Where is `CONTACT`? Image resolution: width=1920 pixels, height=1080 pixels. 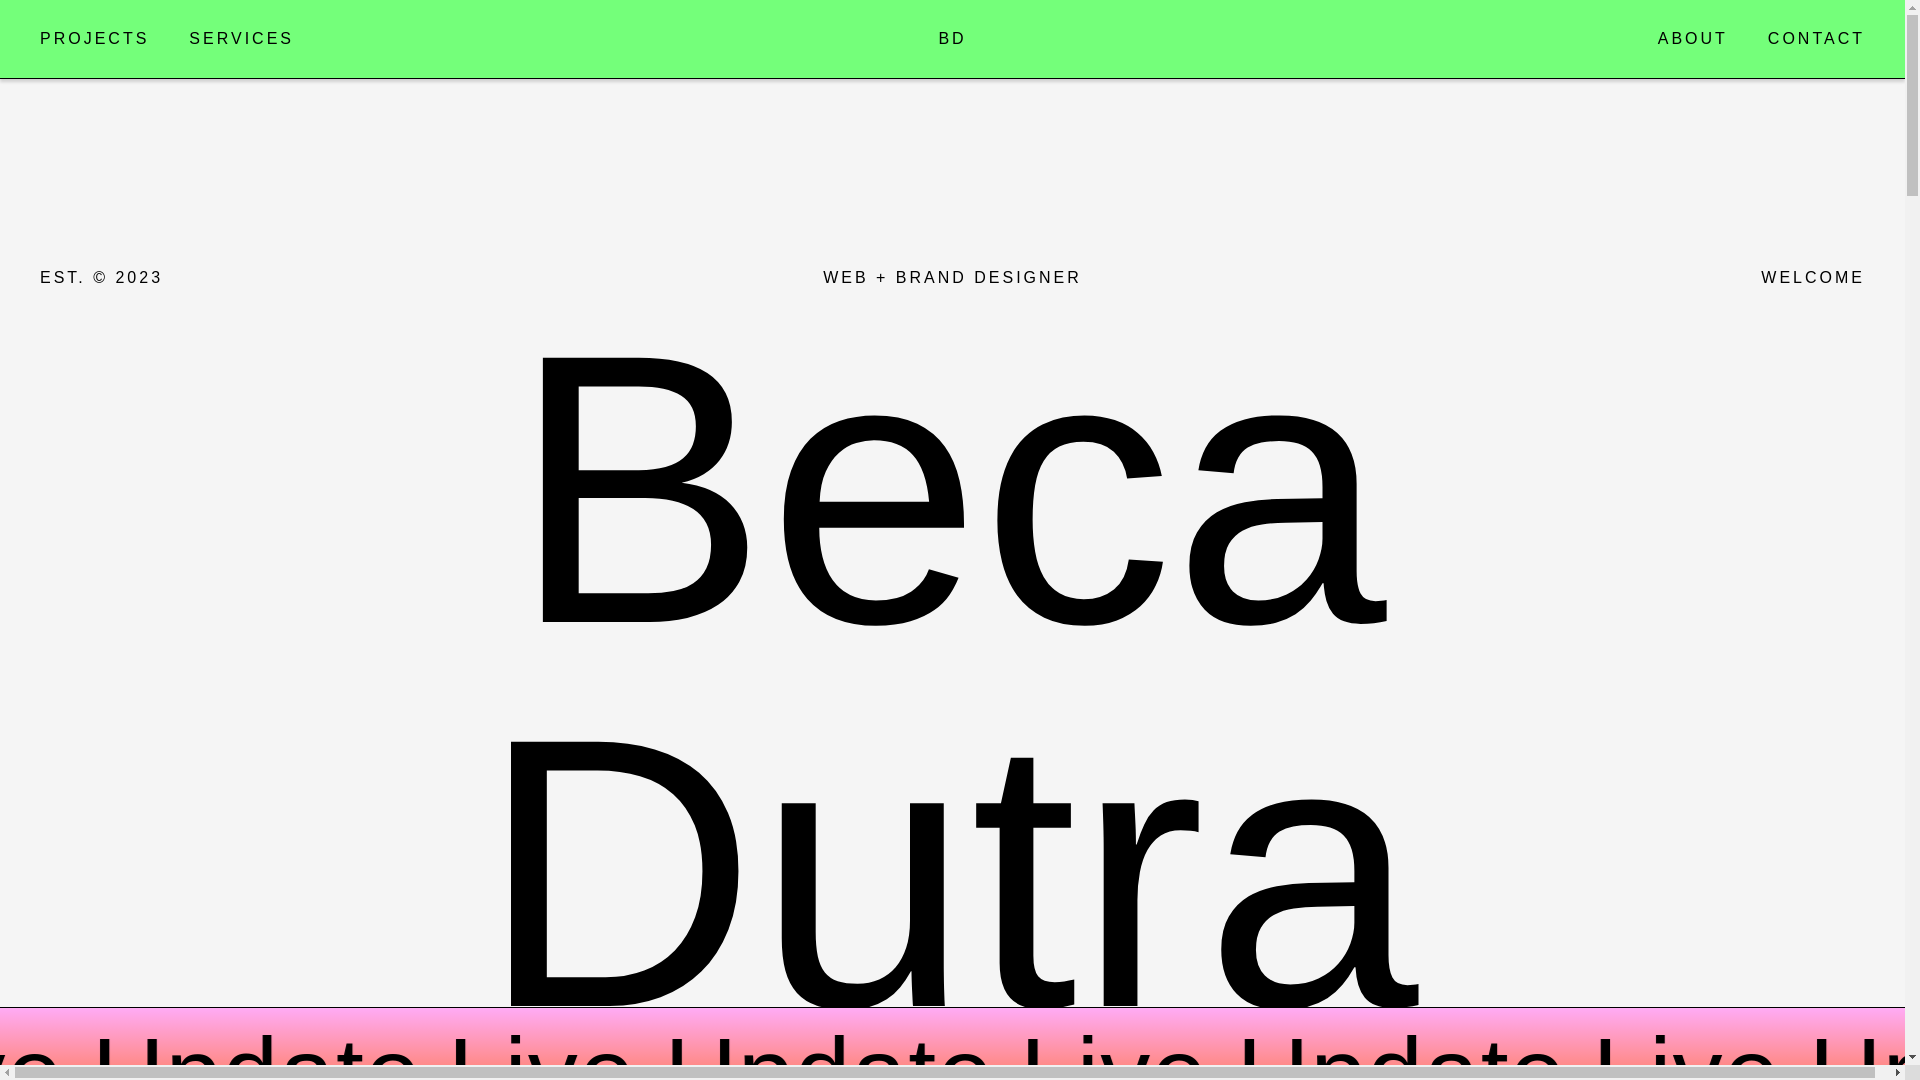
CONTACT is located at coordinates (1816, 38).